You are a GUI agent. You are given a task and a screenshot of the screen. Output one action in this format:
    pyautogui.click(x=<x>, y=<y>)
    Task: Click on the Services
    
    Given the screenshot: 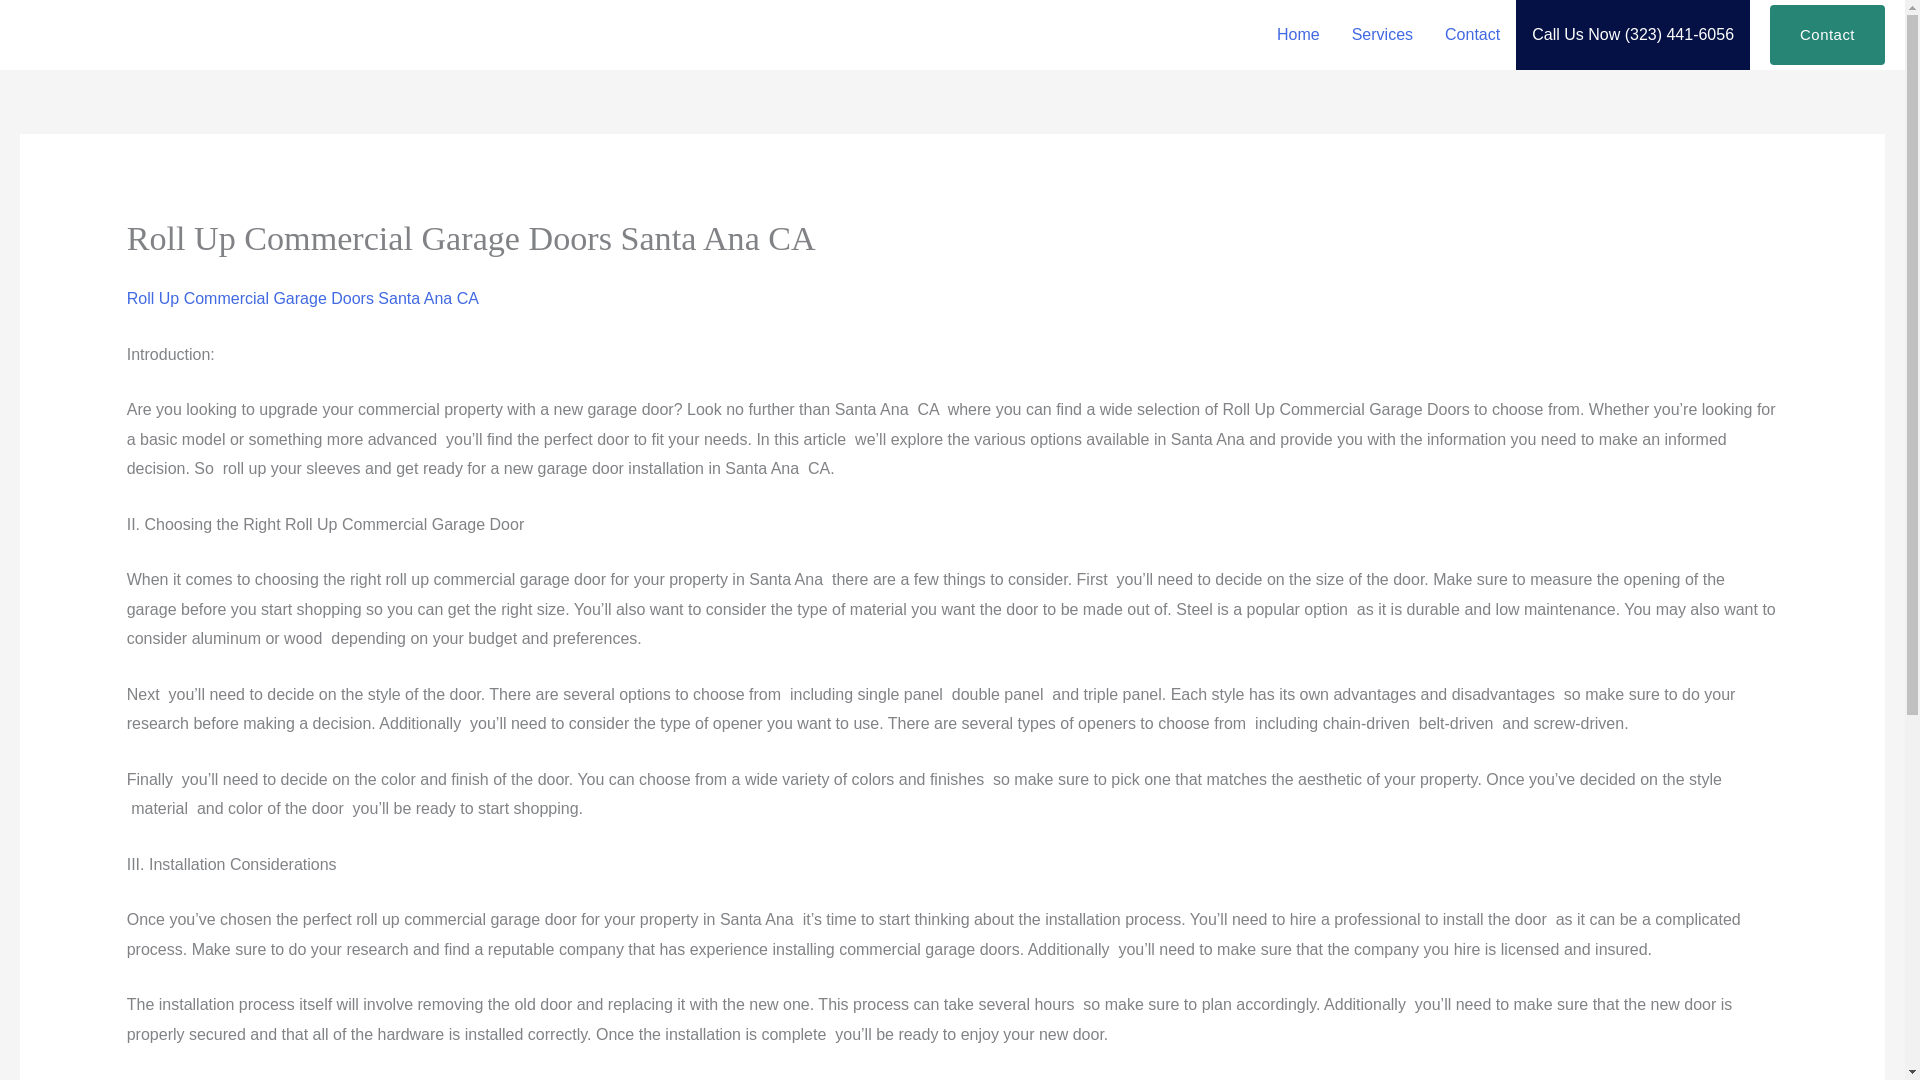 What is the action you would take?
    pyautogui.click(x=1382, y=35)
    